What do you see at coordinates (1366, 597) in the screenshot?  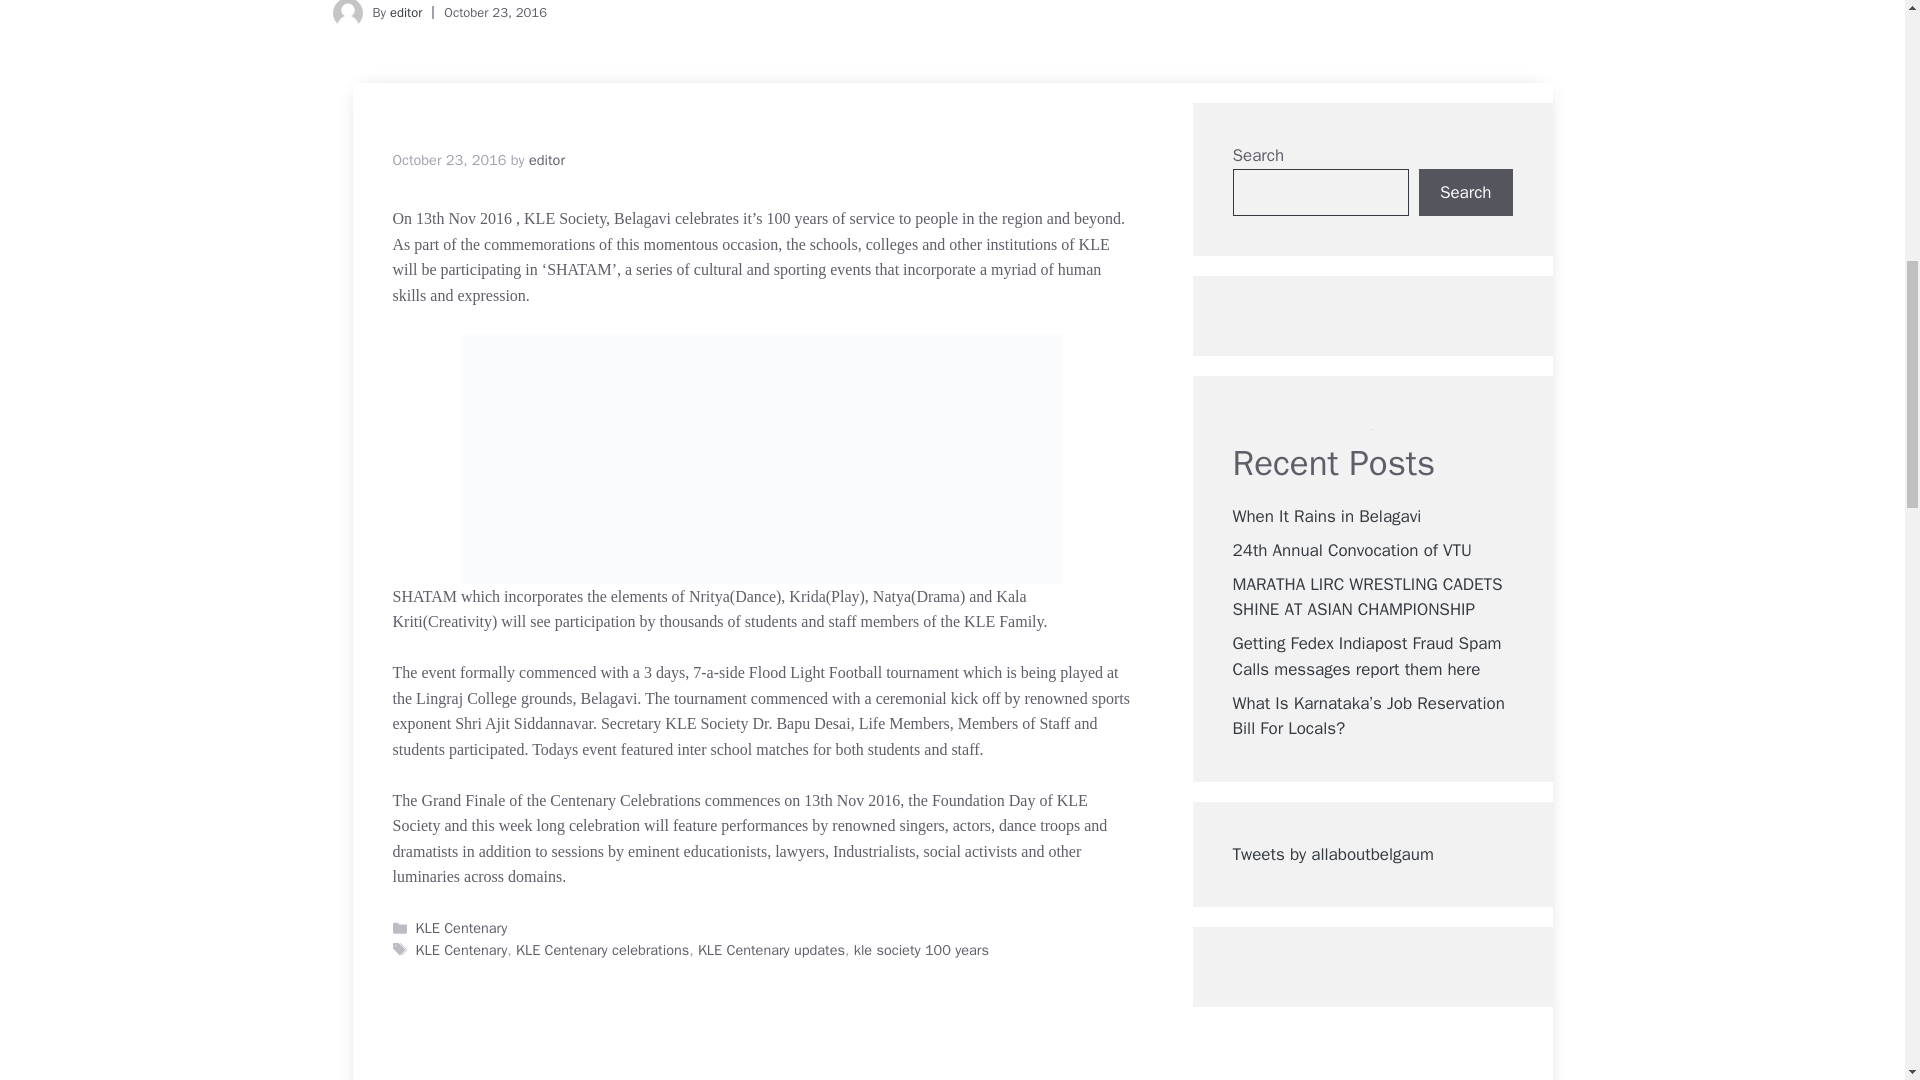 I see `MARATHA LIRC WRESTLING CADETS SHINE AT ASIAN CHAMPIONSHIP` at bounding box center [1366, 597].